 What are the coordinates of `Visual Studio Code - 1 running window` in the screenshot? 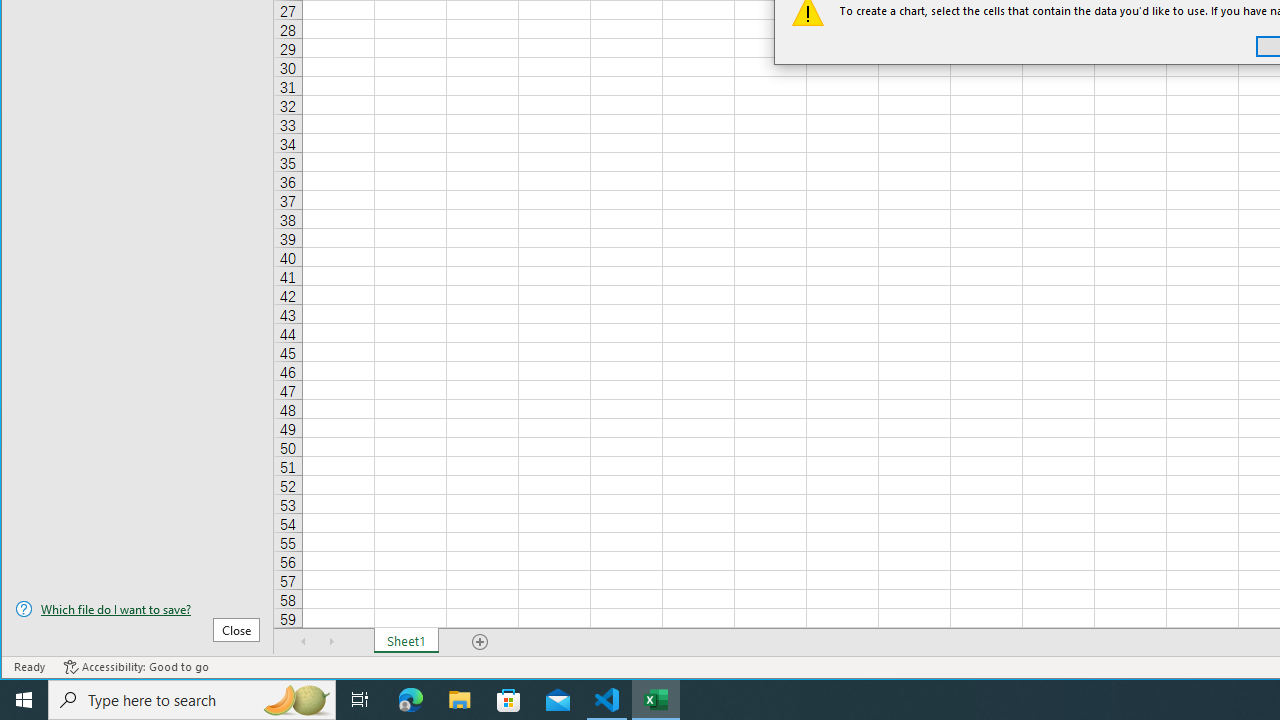 It's located at (607, 700).